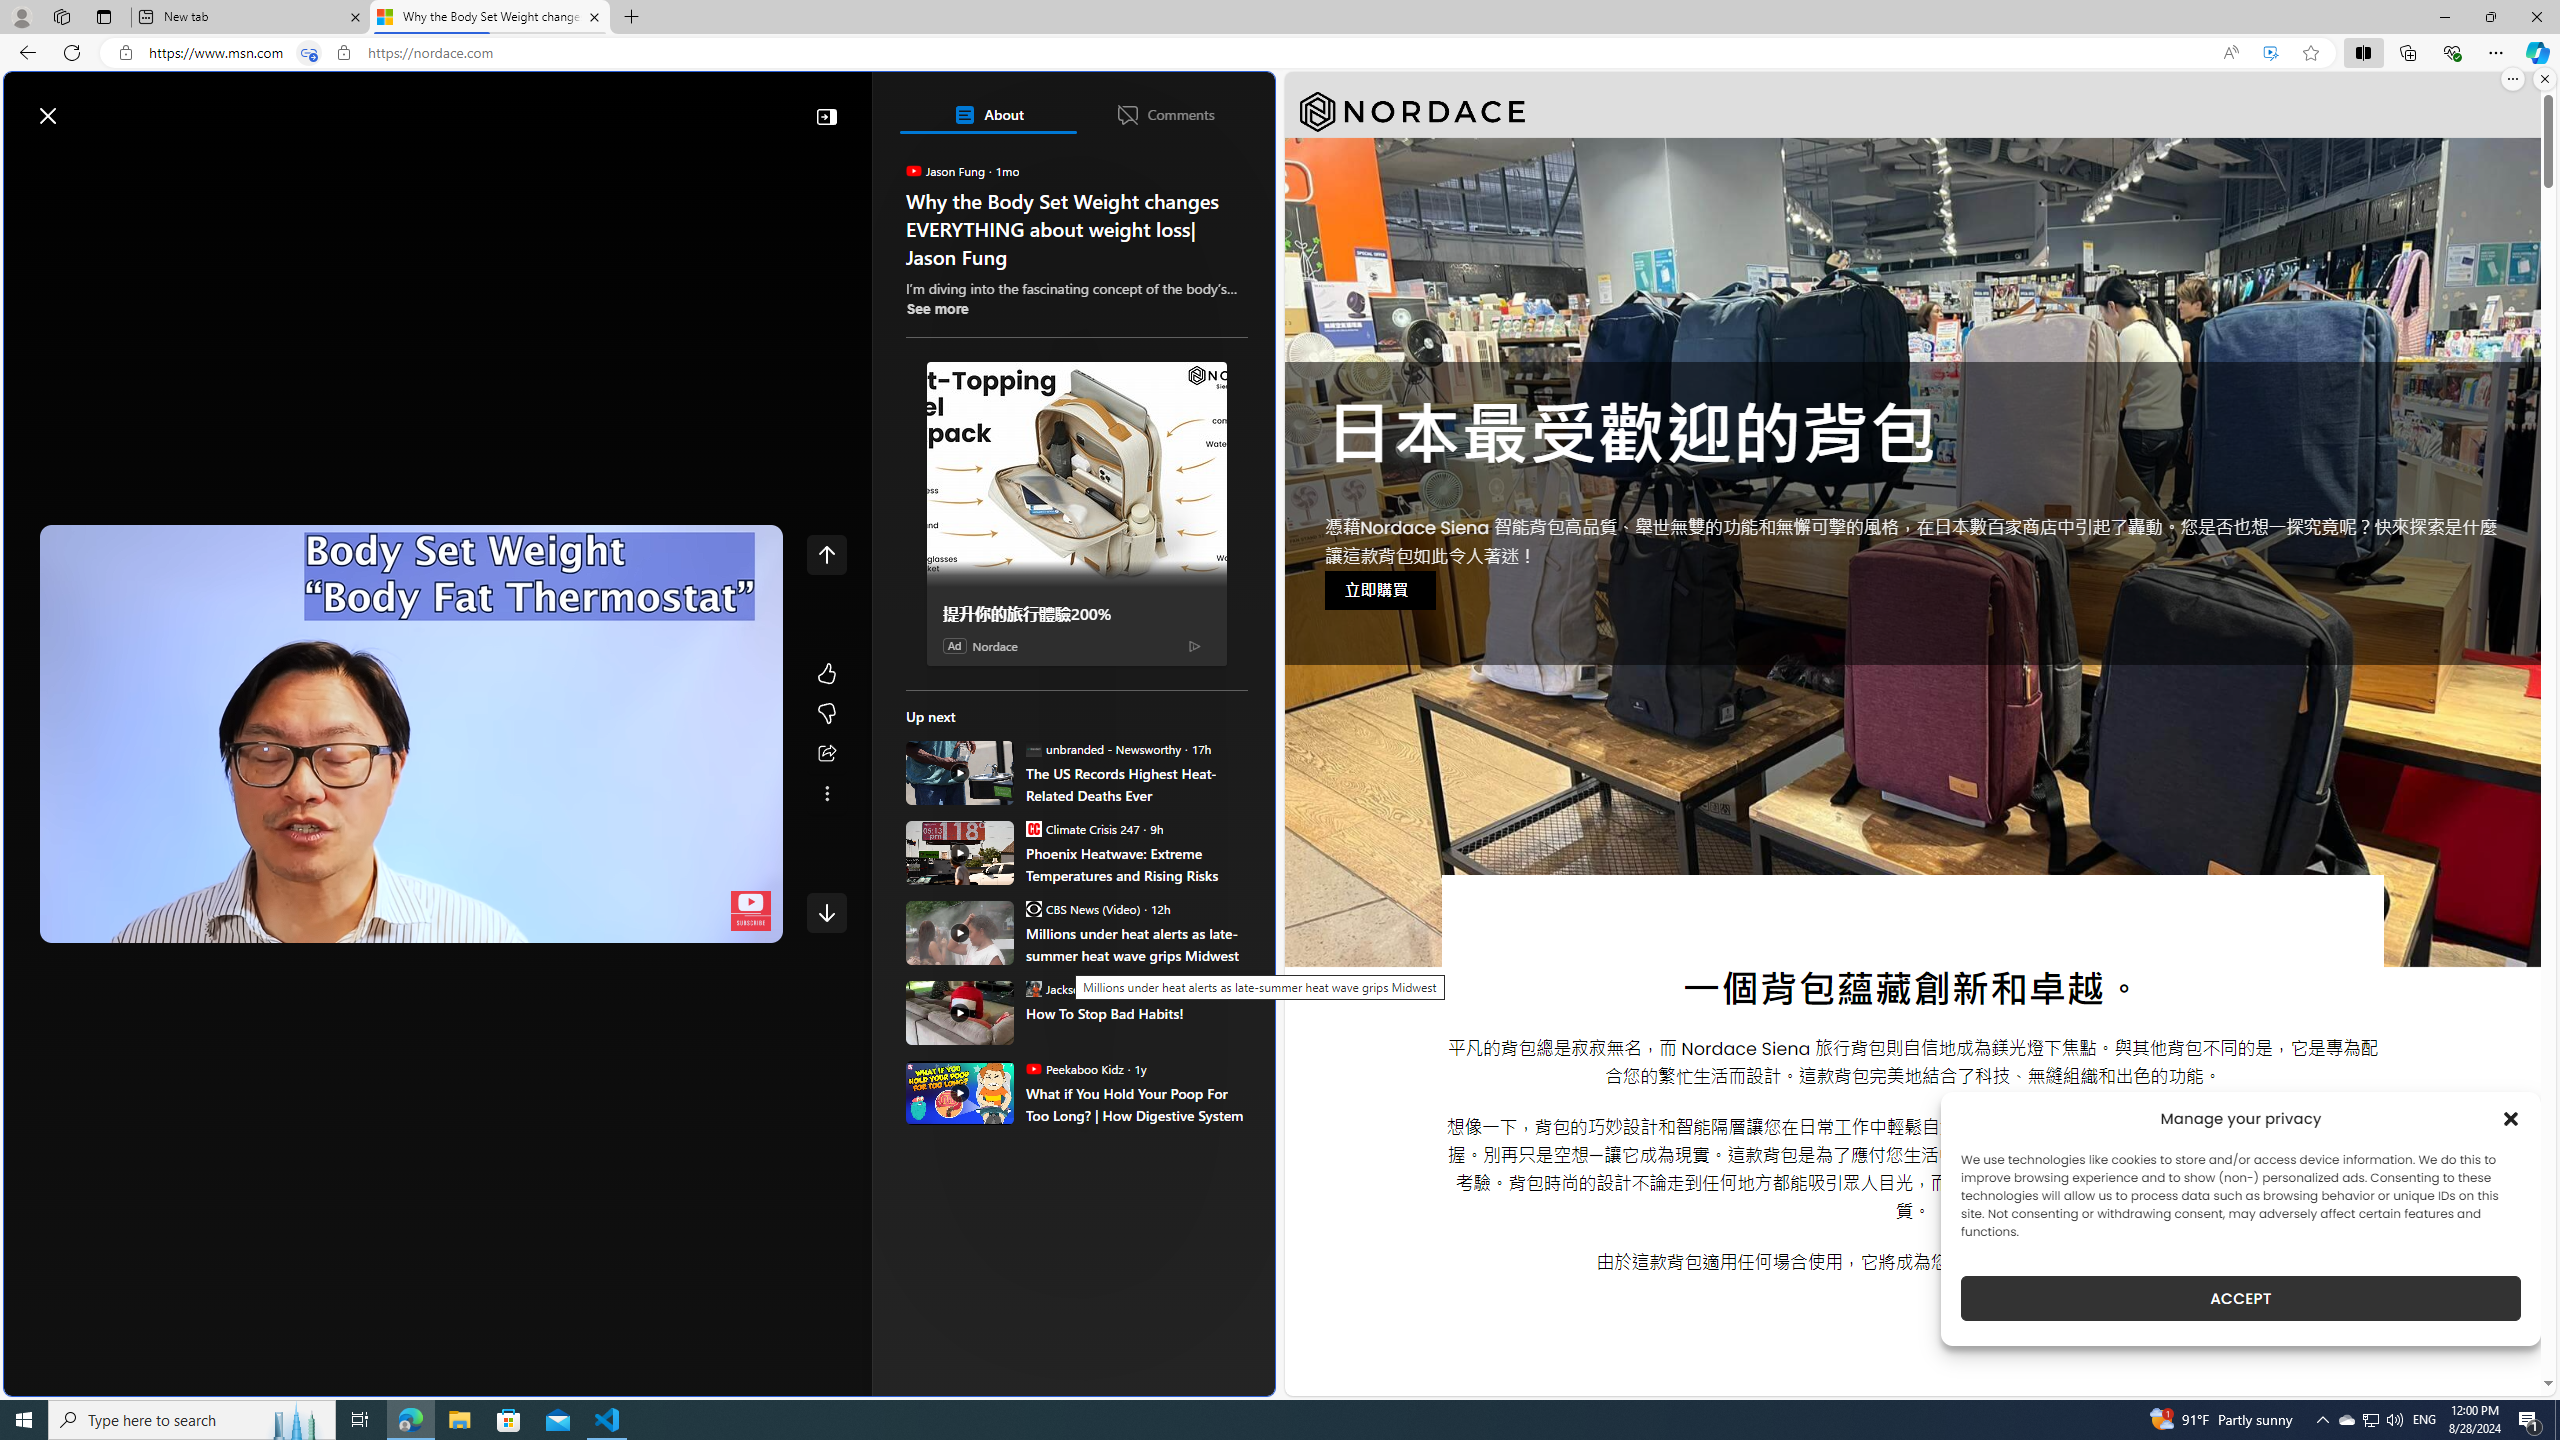 Image resolution: width=2560 pixels, height=1440 pixels. What do you see at coordinates (1136, 784) in the screenshot?
I see `The US Records Highest Heat-Related Deaths Ever` at bounding box center [1136, 784].